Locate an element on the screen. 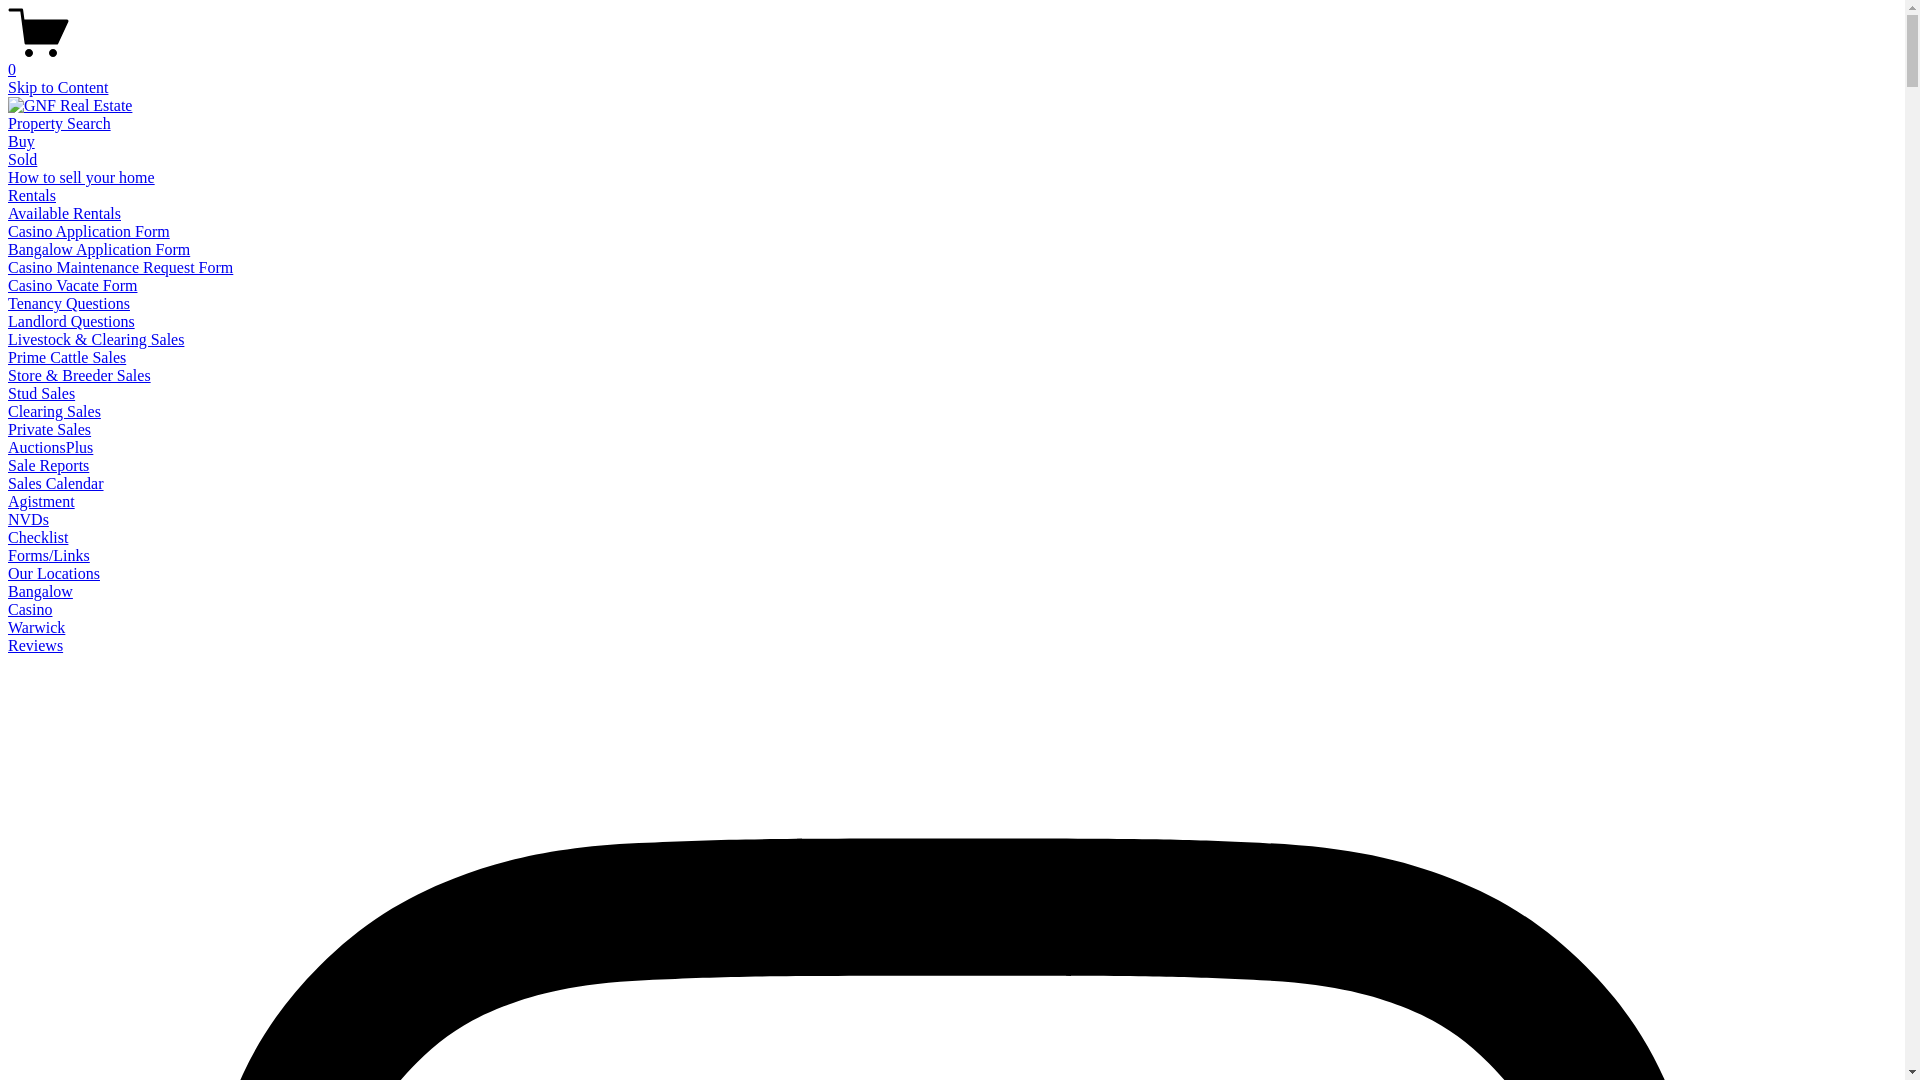 This screenshot has height=1080, width=1920. Tenancy Questions is located at coordinates (69, 303).